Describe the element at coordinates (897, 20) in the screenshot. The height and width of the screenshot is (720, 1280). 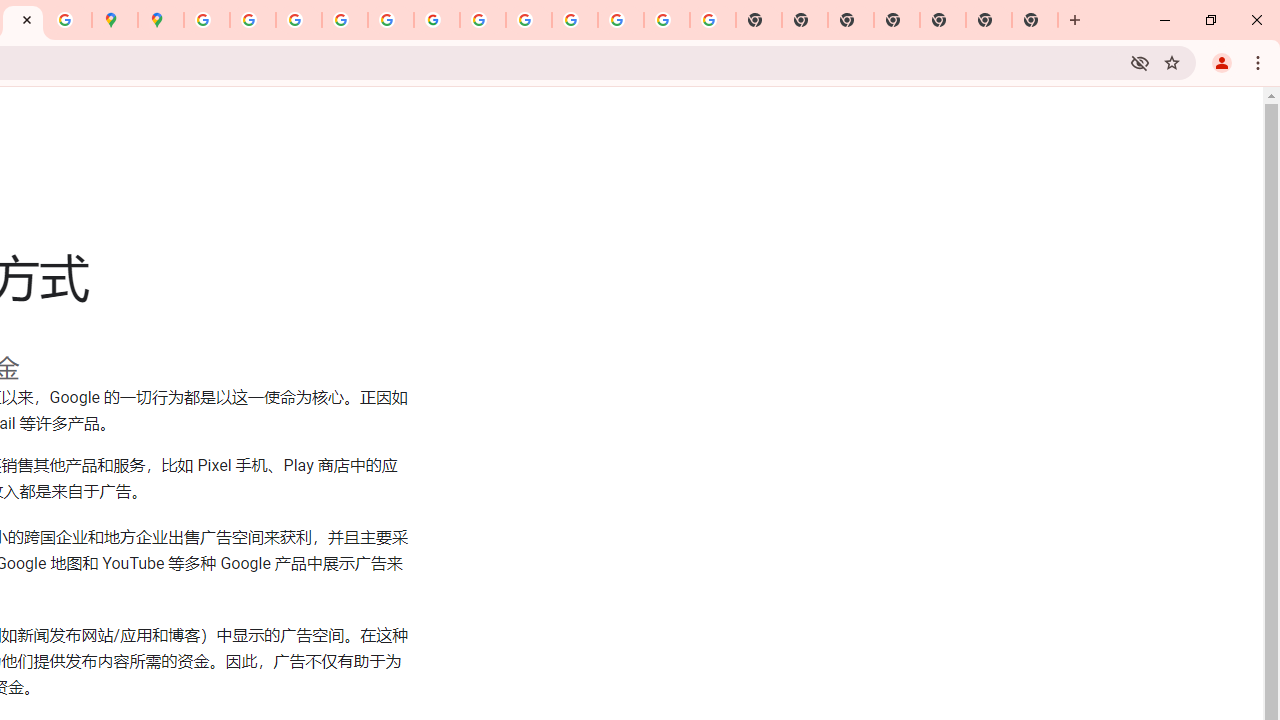
I see `New Tab` at that location.